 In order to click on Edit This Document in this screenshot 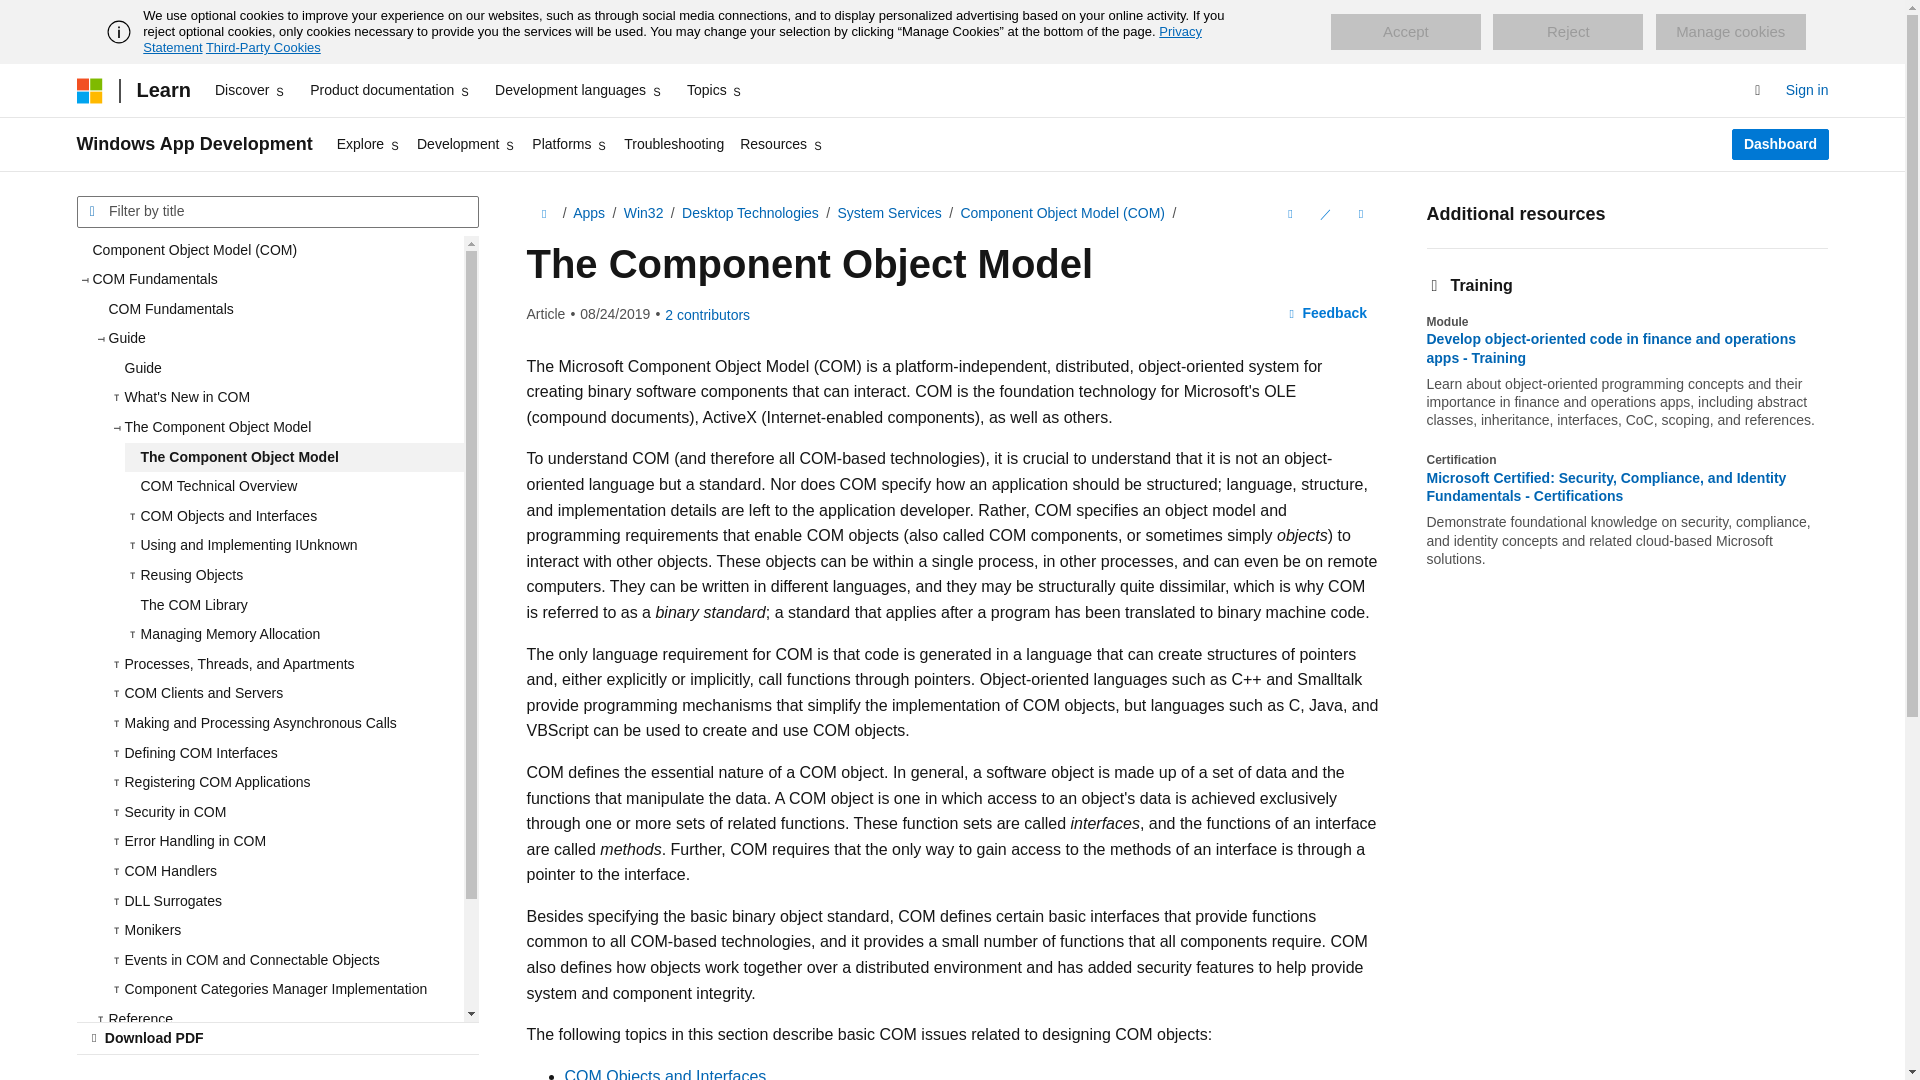, I will do `click(1324, 214)`.